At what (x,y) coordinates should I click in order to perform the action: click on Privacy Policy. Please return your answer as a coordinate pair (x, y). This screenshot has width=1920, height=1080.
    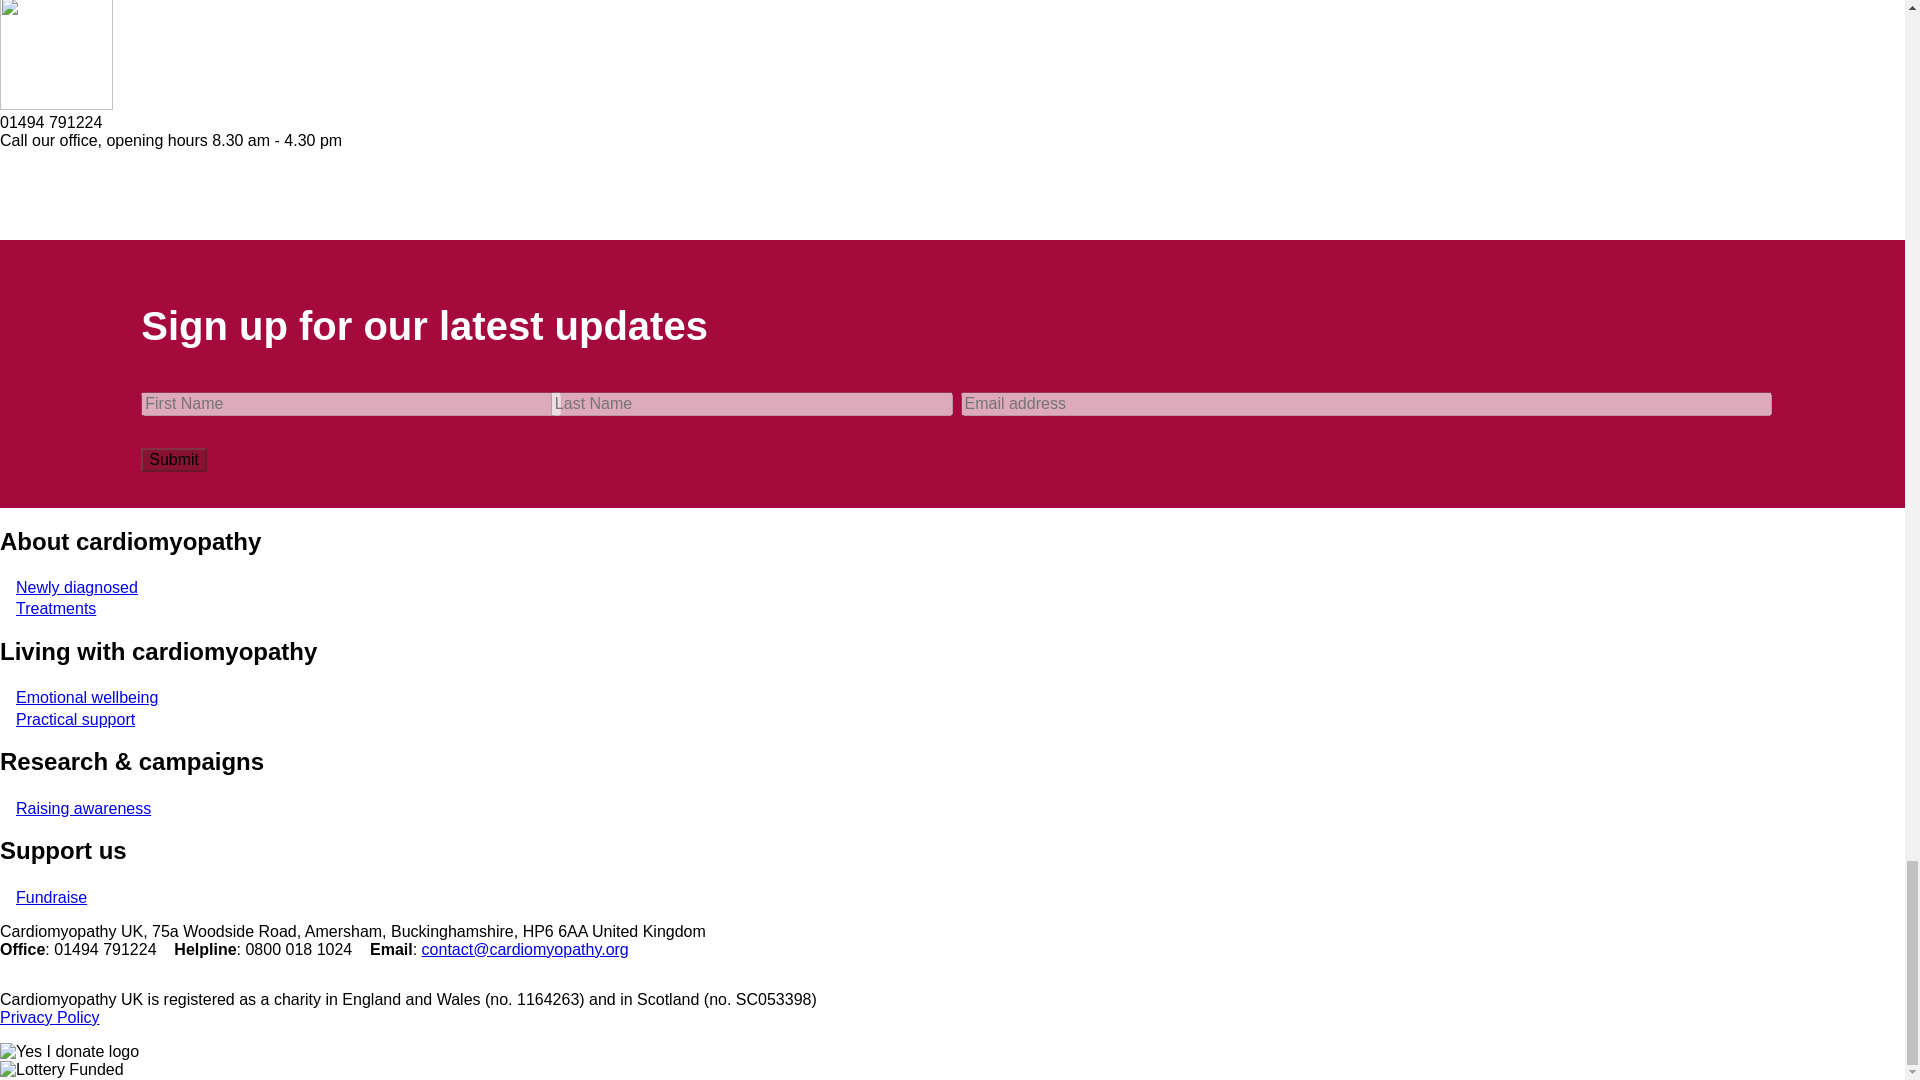
    Looking at the image, I should click on (50, 1017).